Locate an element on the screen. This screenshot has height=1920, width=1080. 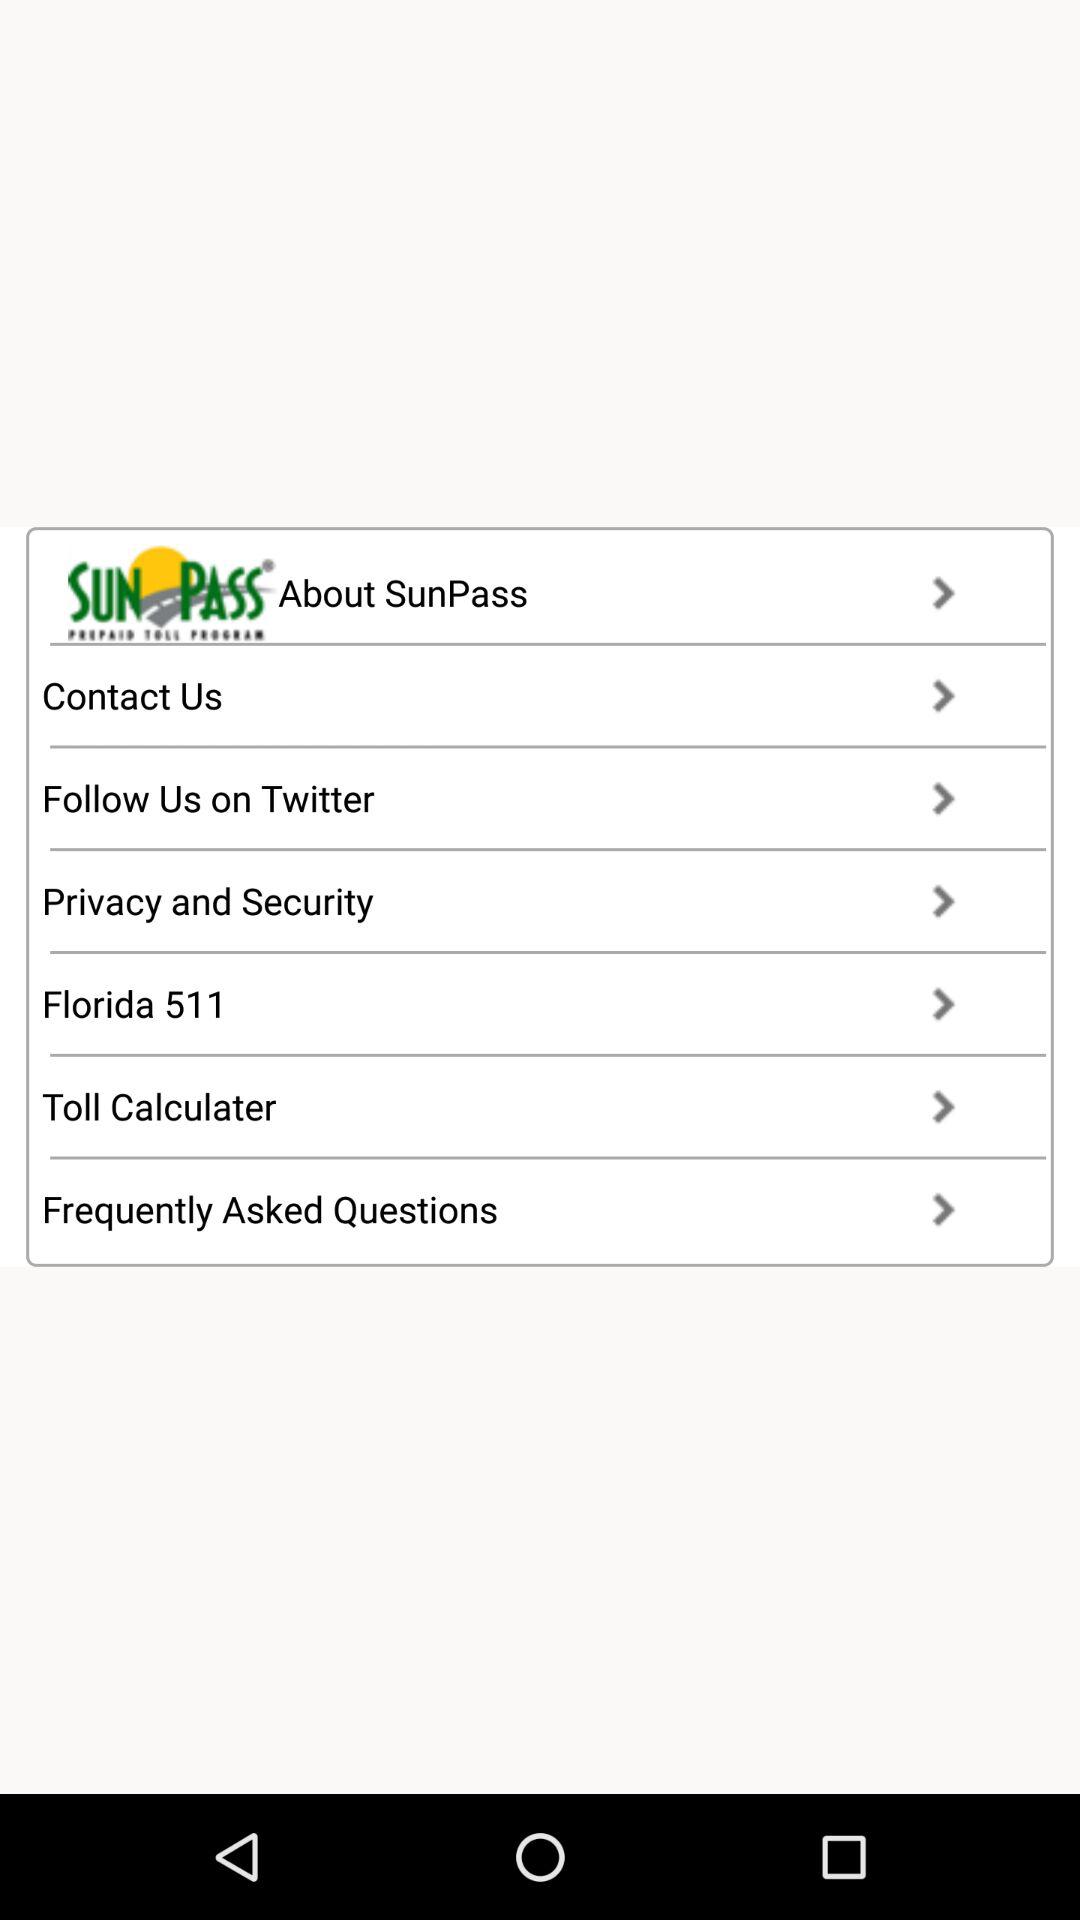
select follow us on is located at coordinates (518, 798).